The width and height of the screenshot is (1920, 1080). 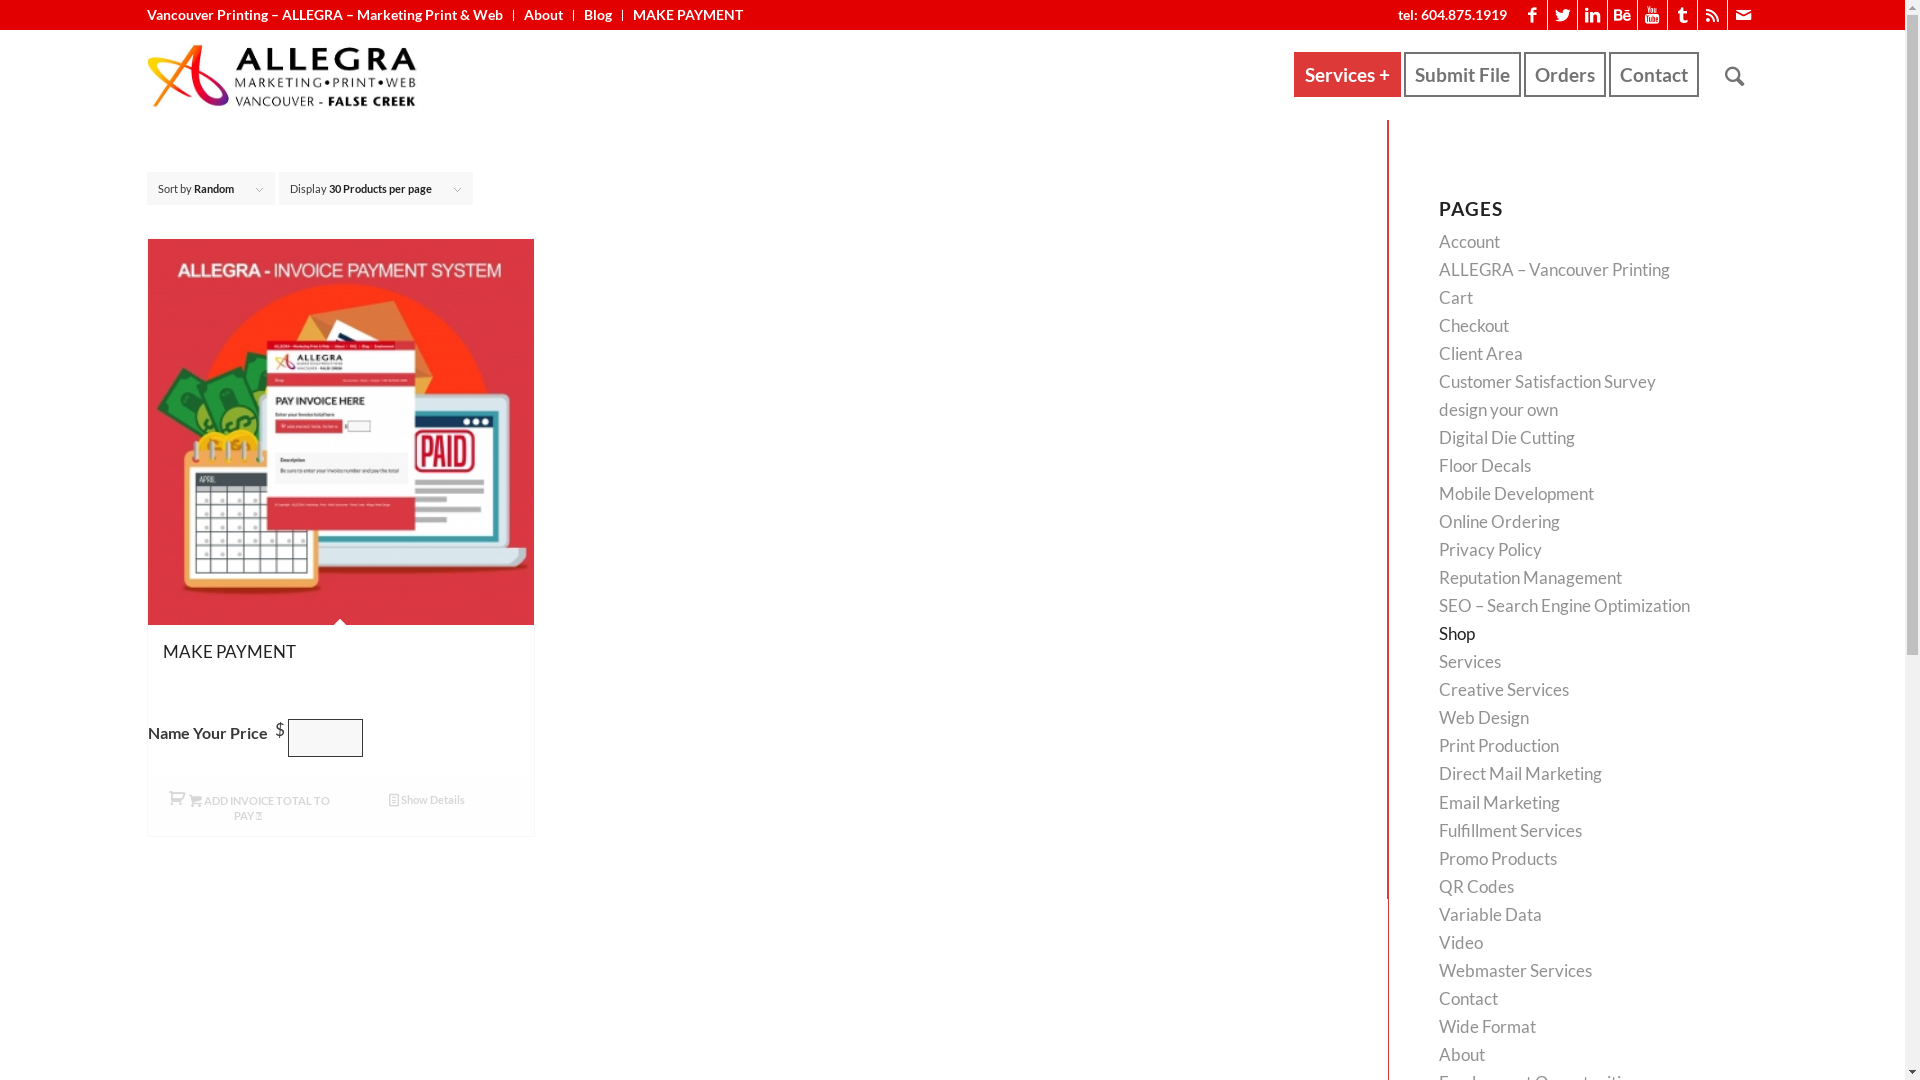 I want to click on Privacy Policy, so click(x=1490, y=550).